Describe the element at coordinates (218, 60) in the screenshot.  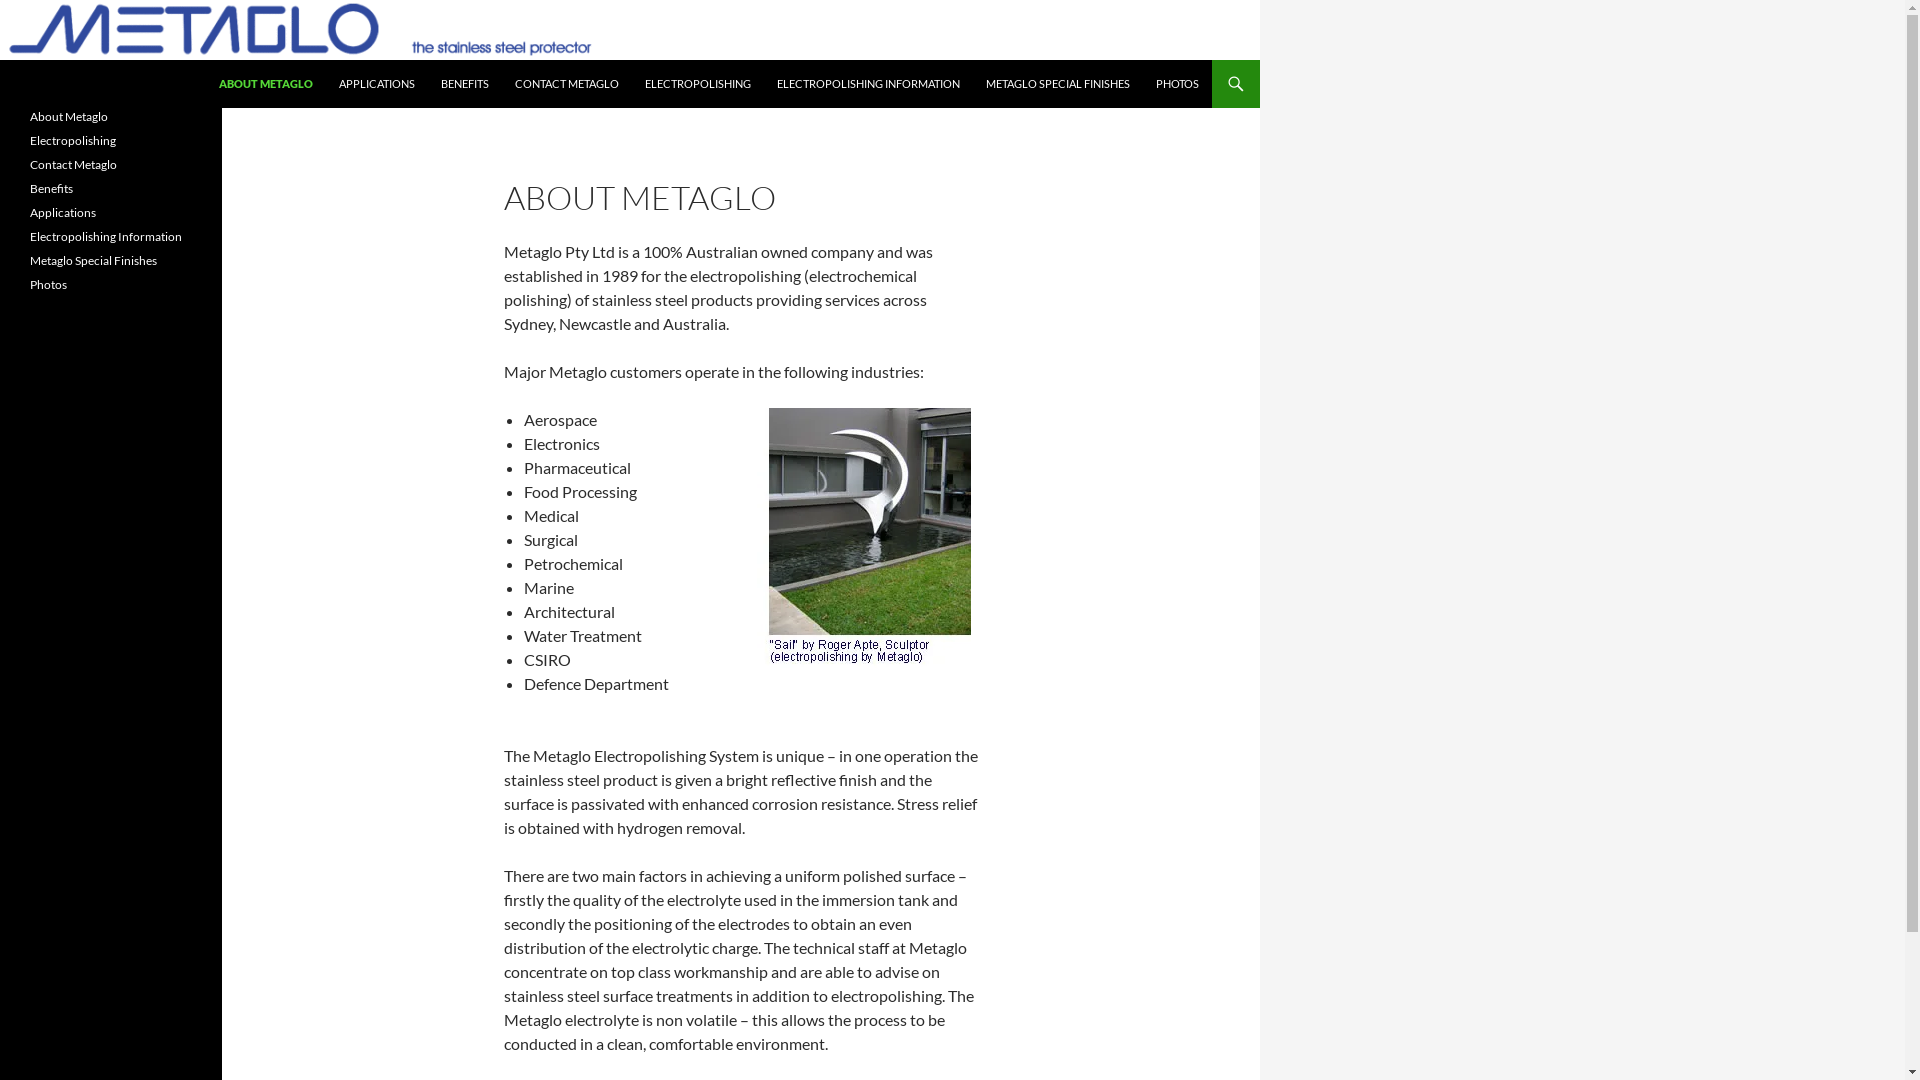
I see `SKIP TO CONTENT` at that location.